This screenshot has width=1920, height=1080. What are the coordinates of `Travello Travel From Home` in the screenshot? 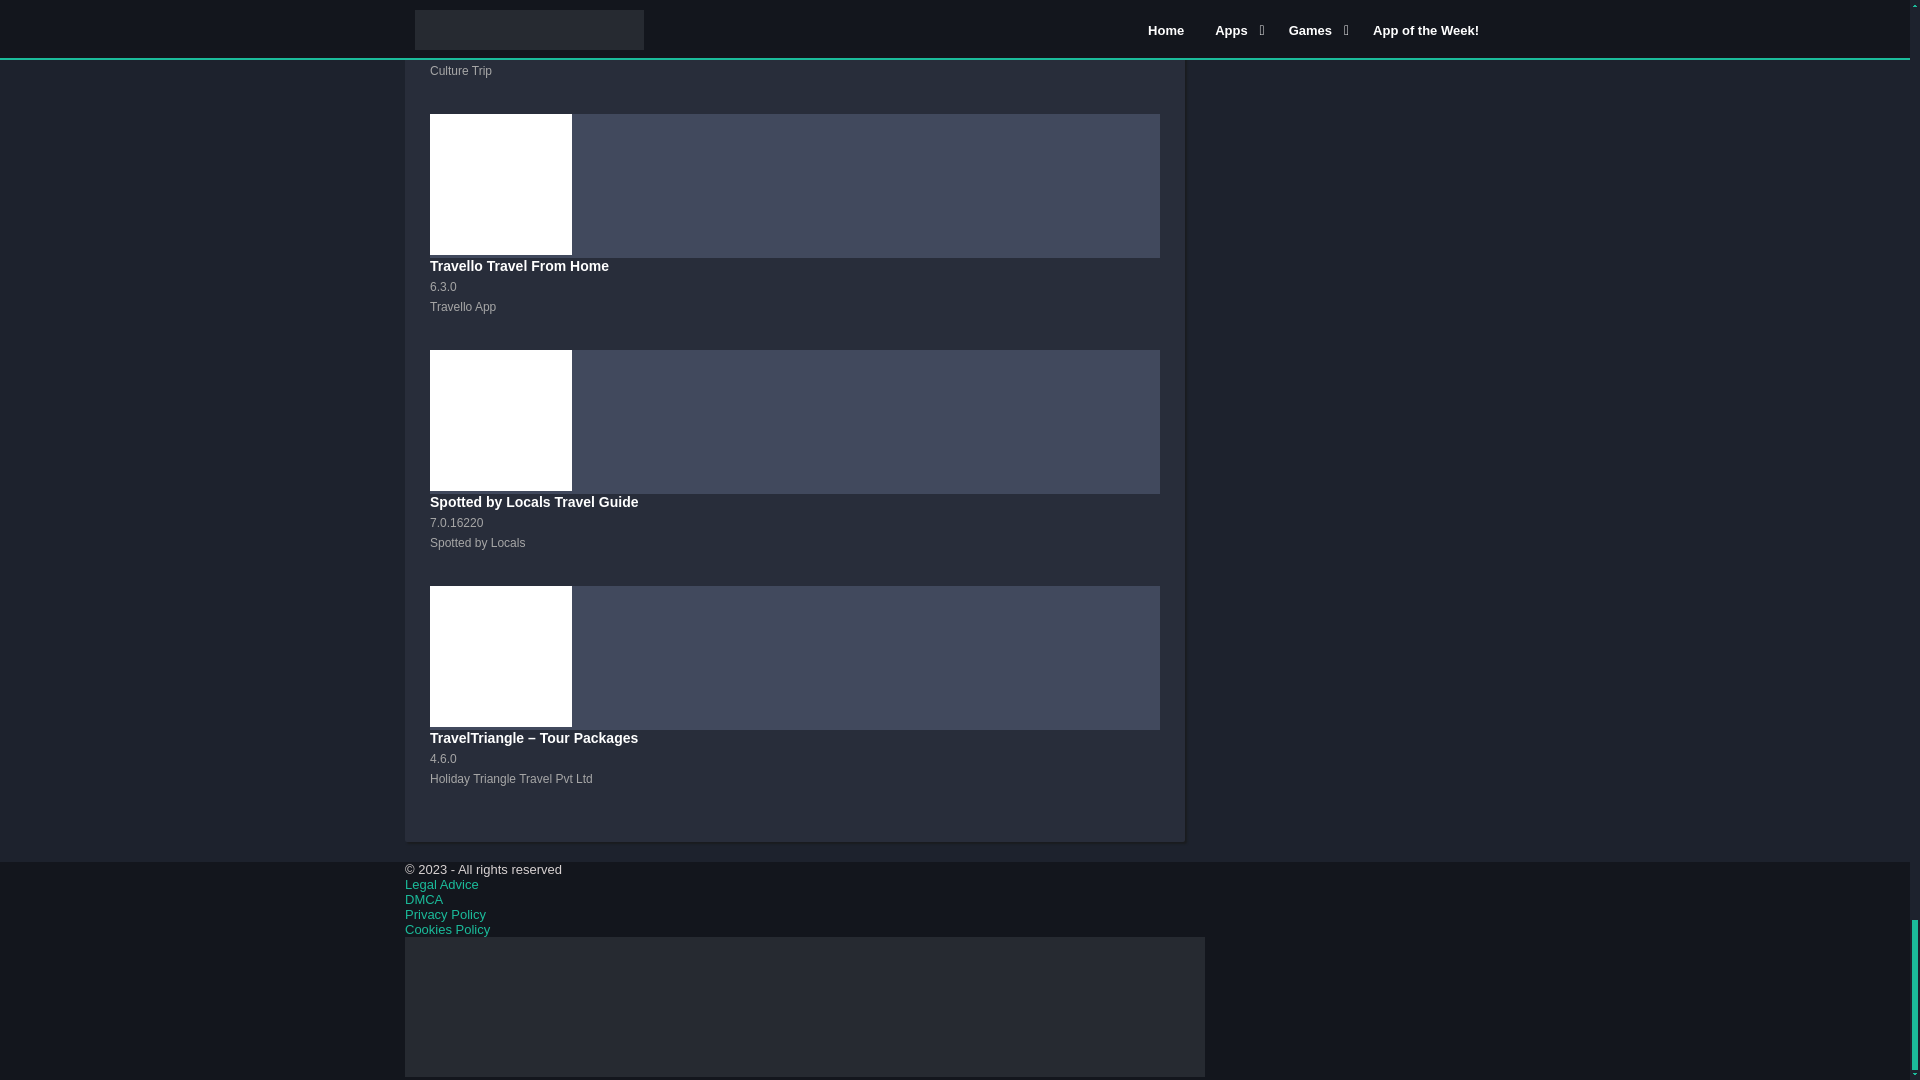 It's located at (794, 232).